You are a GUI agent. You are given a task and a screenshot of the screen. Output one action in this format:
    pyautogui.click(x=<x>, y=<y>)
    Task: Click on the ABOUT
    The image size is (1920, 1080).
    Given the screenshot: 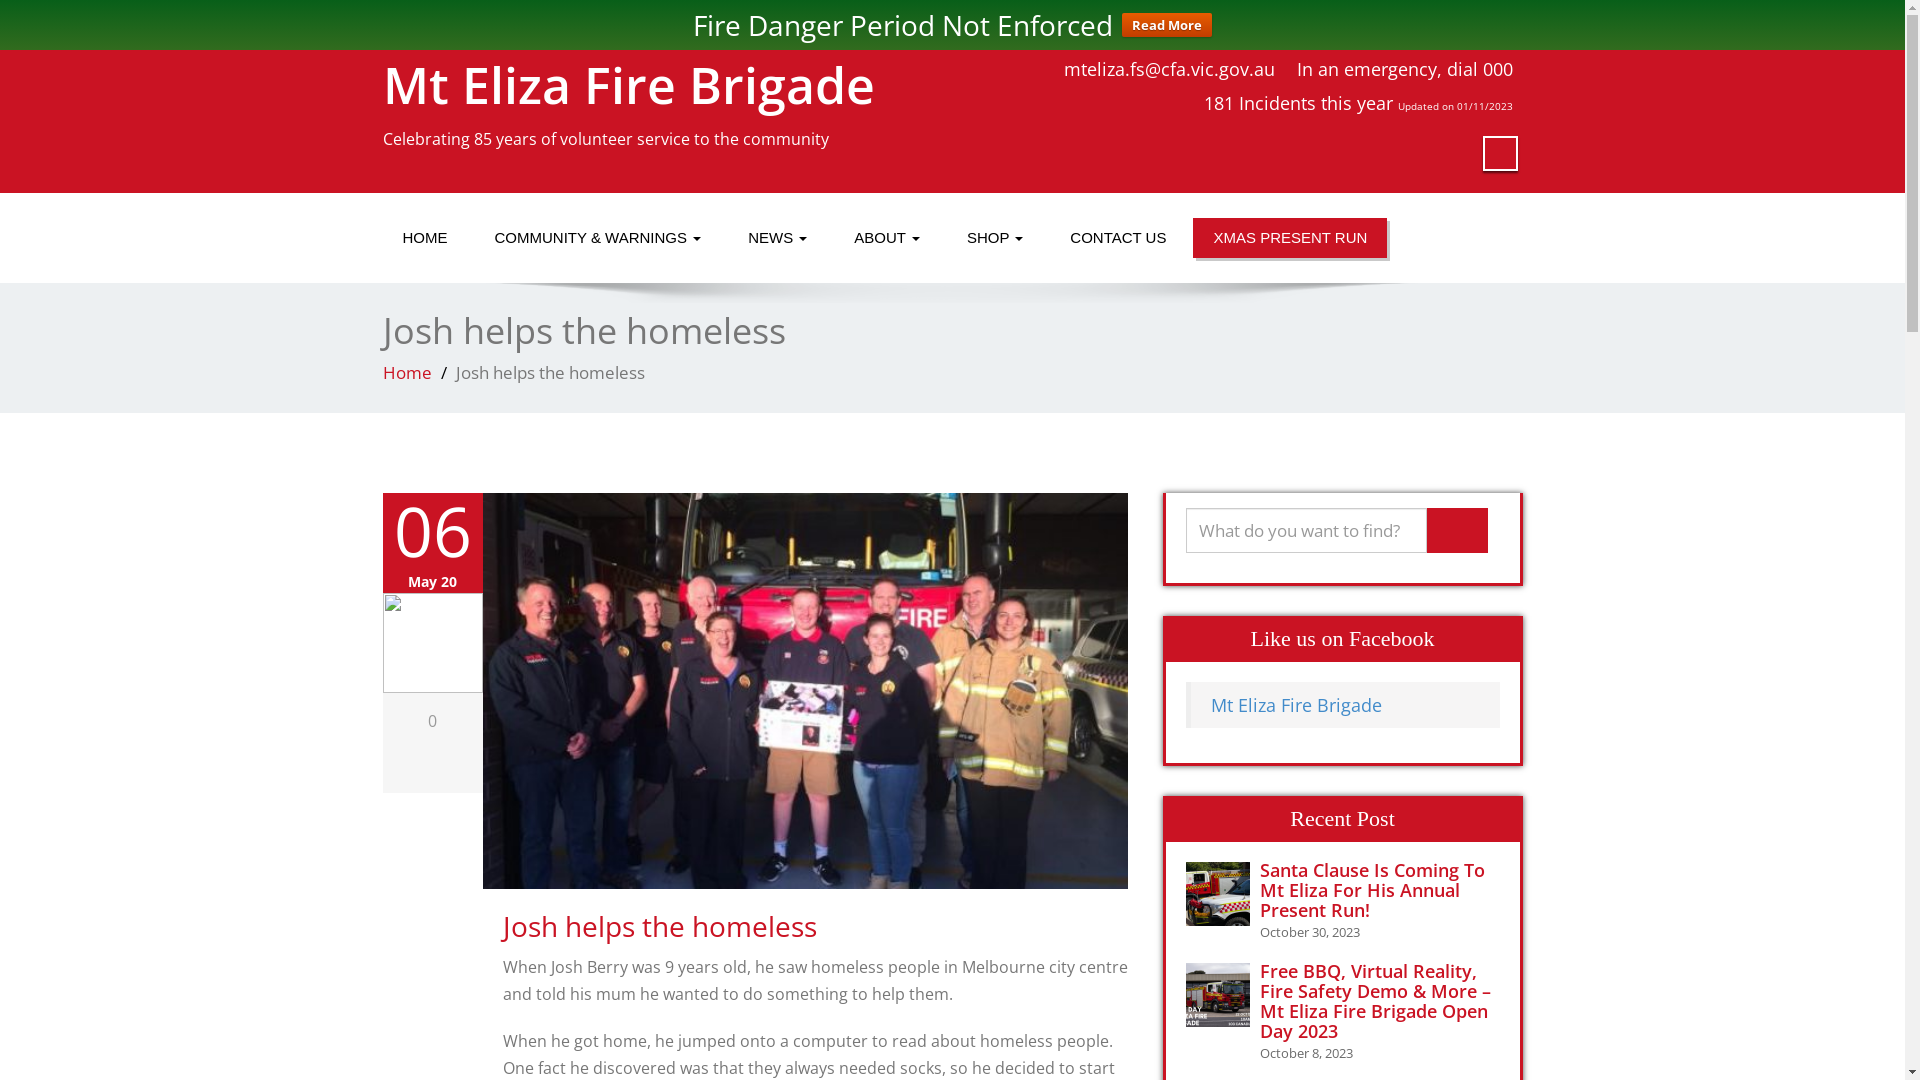 What is the action you would take?
    pyautogui.click(x=887, y=238)
    